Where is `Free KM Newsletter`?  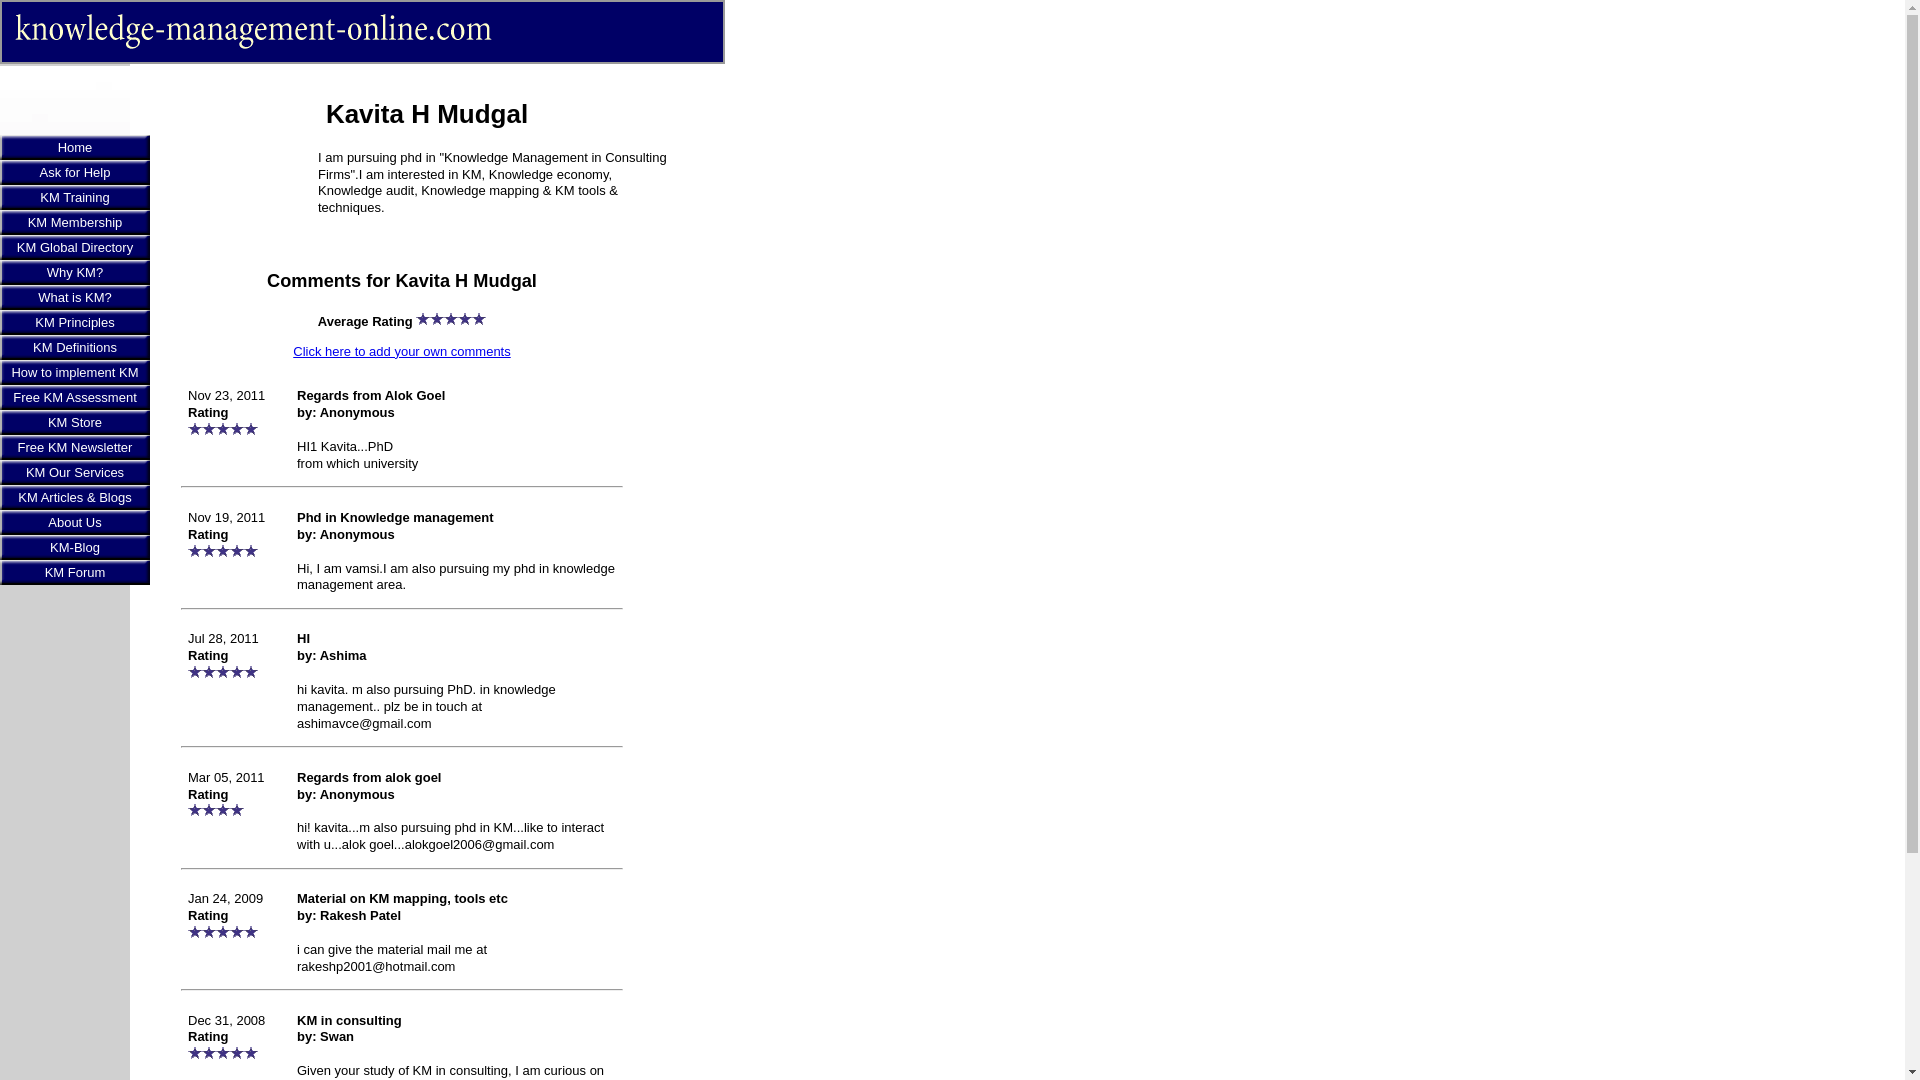
Free KM Newsletter is located at coordinates (74, 448).